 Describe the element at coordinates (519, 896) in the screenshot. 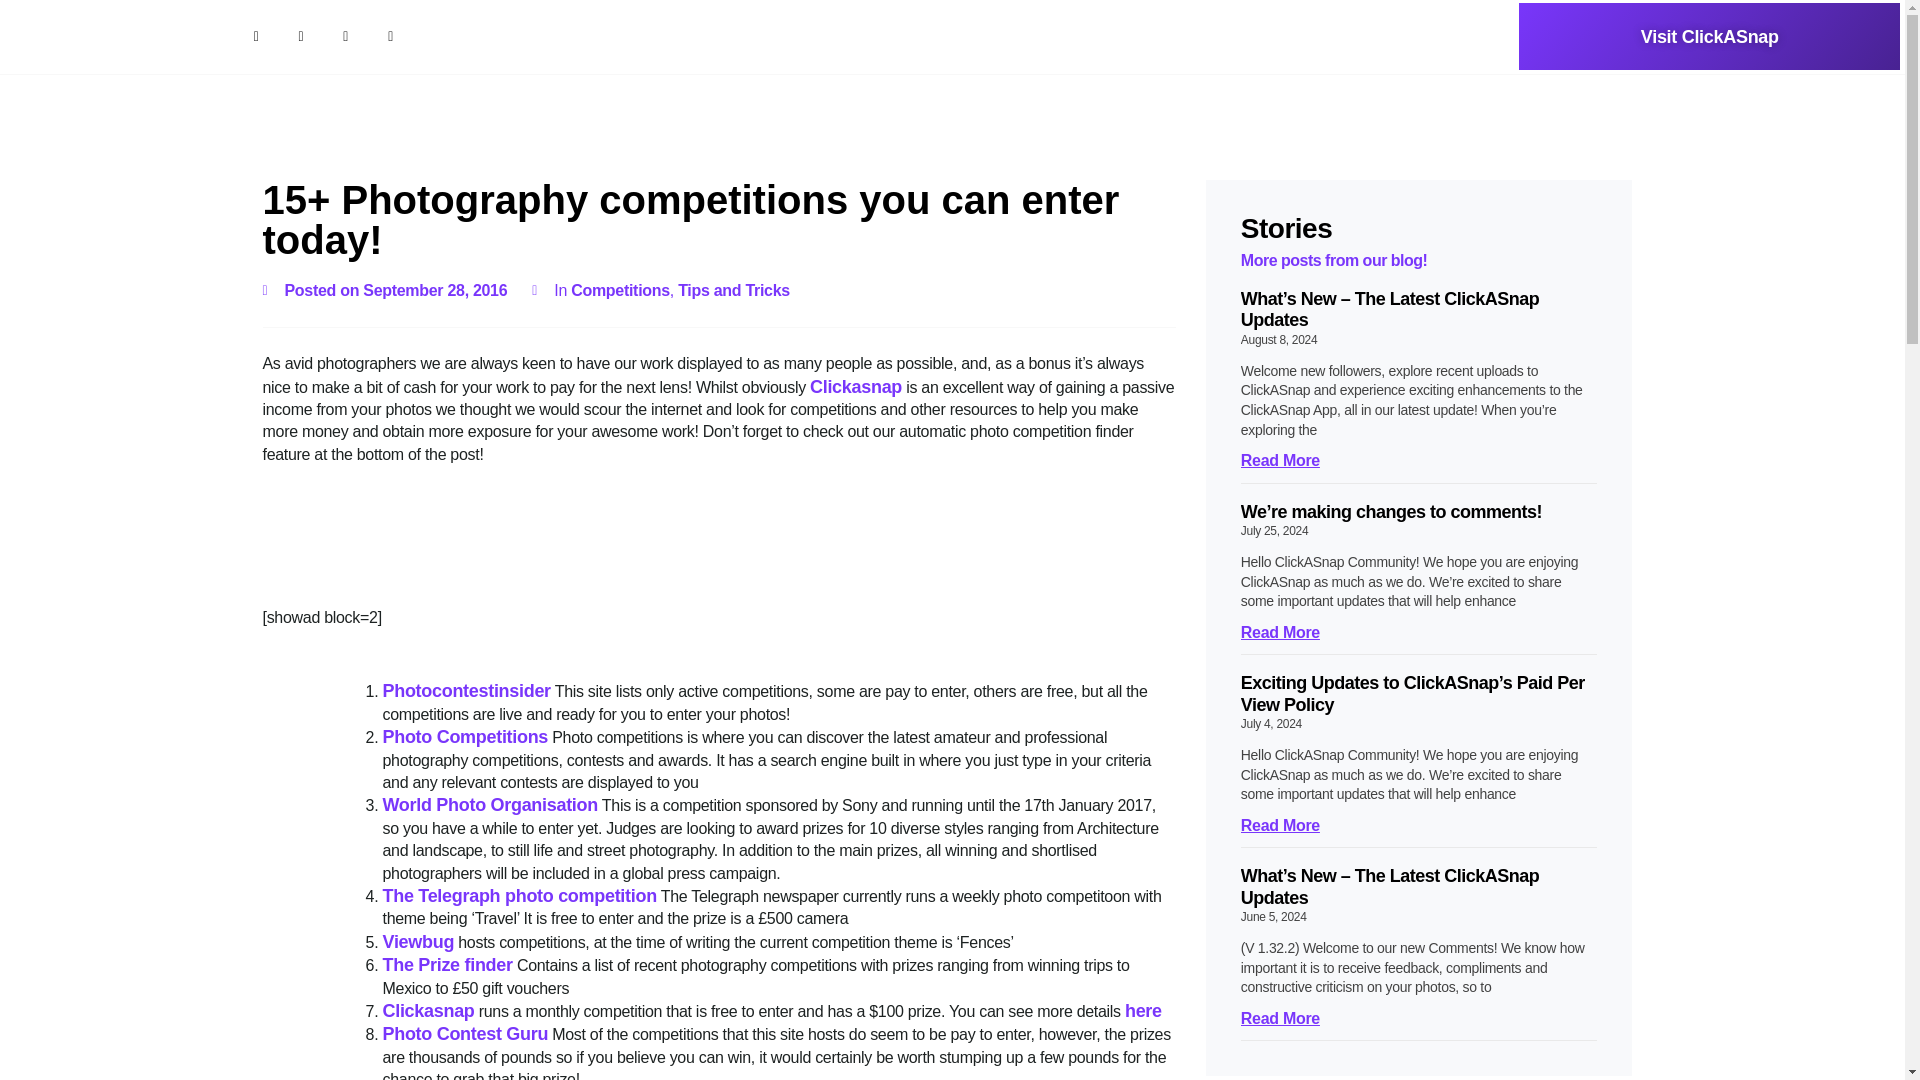

I see `The Telegraph photo competition` at that location.